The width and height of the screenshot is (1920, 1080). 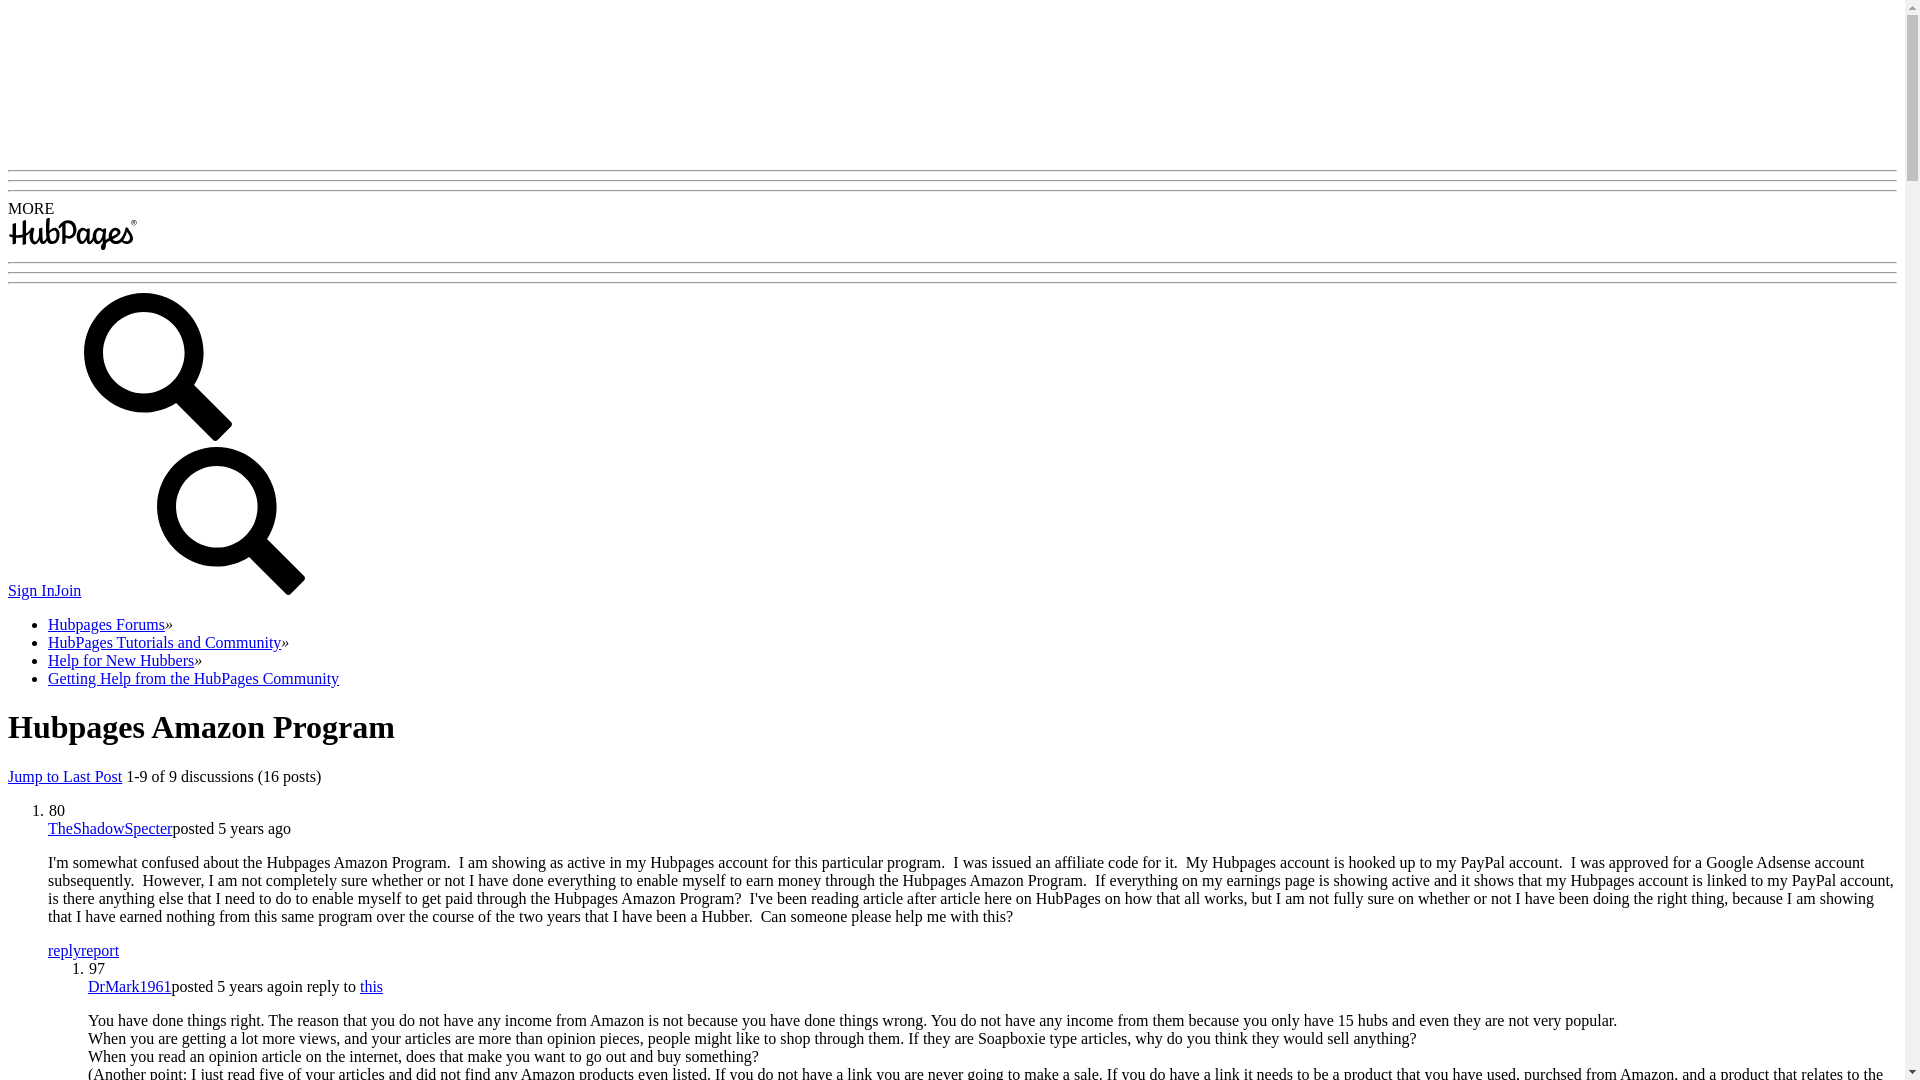 What do you see at coordinates (110, 828) in the screenshot?
I see `TheShadowSpecter` at bounding box center [110, 828].